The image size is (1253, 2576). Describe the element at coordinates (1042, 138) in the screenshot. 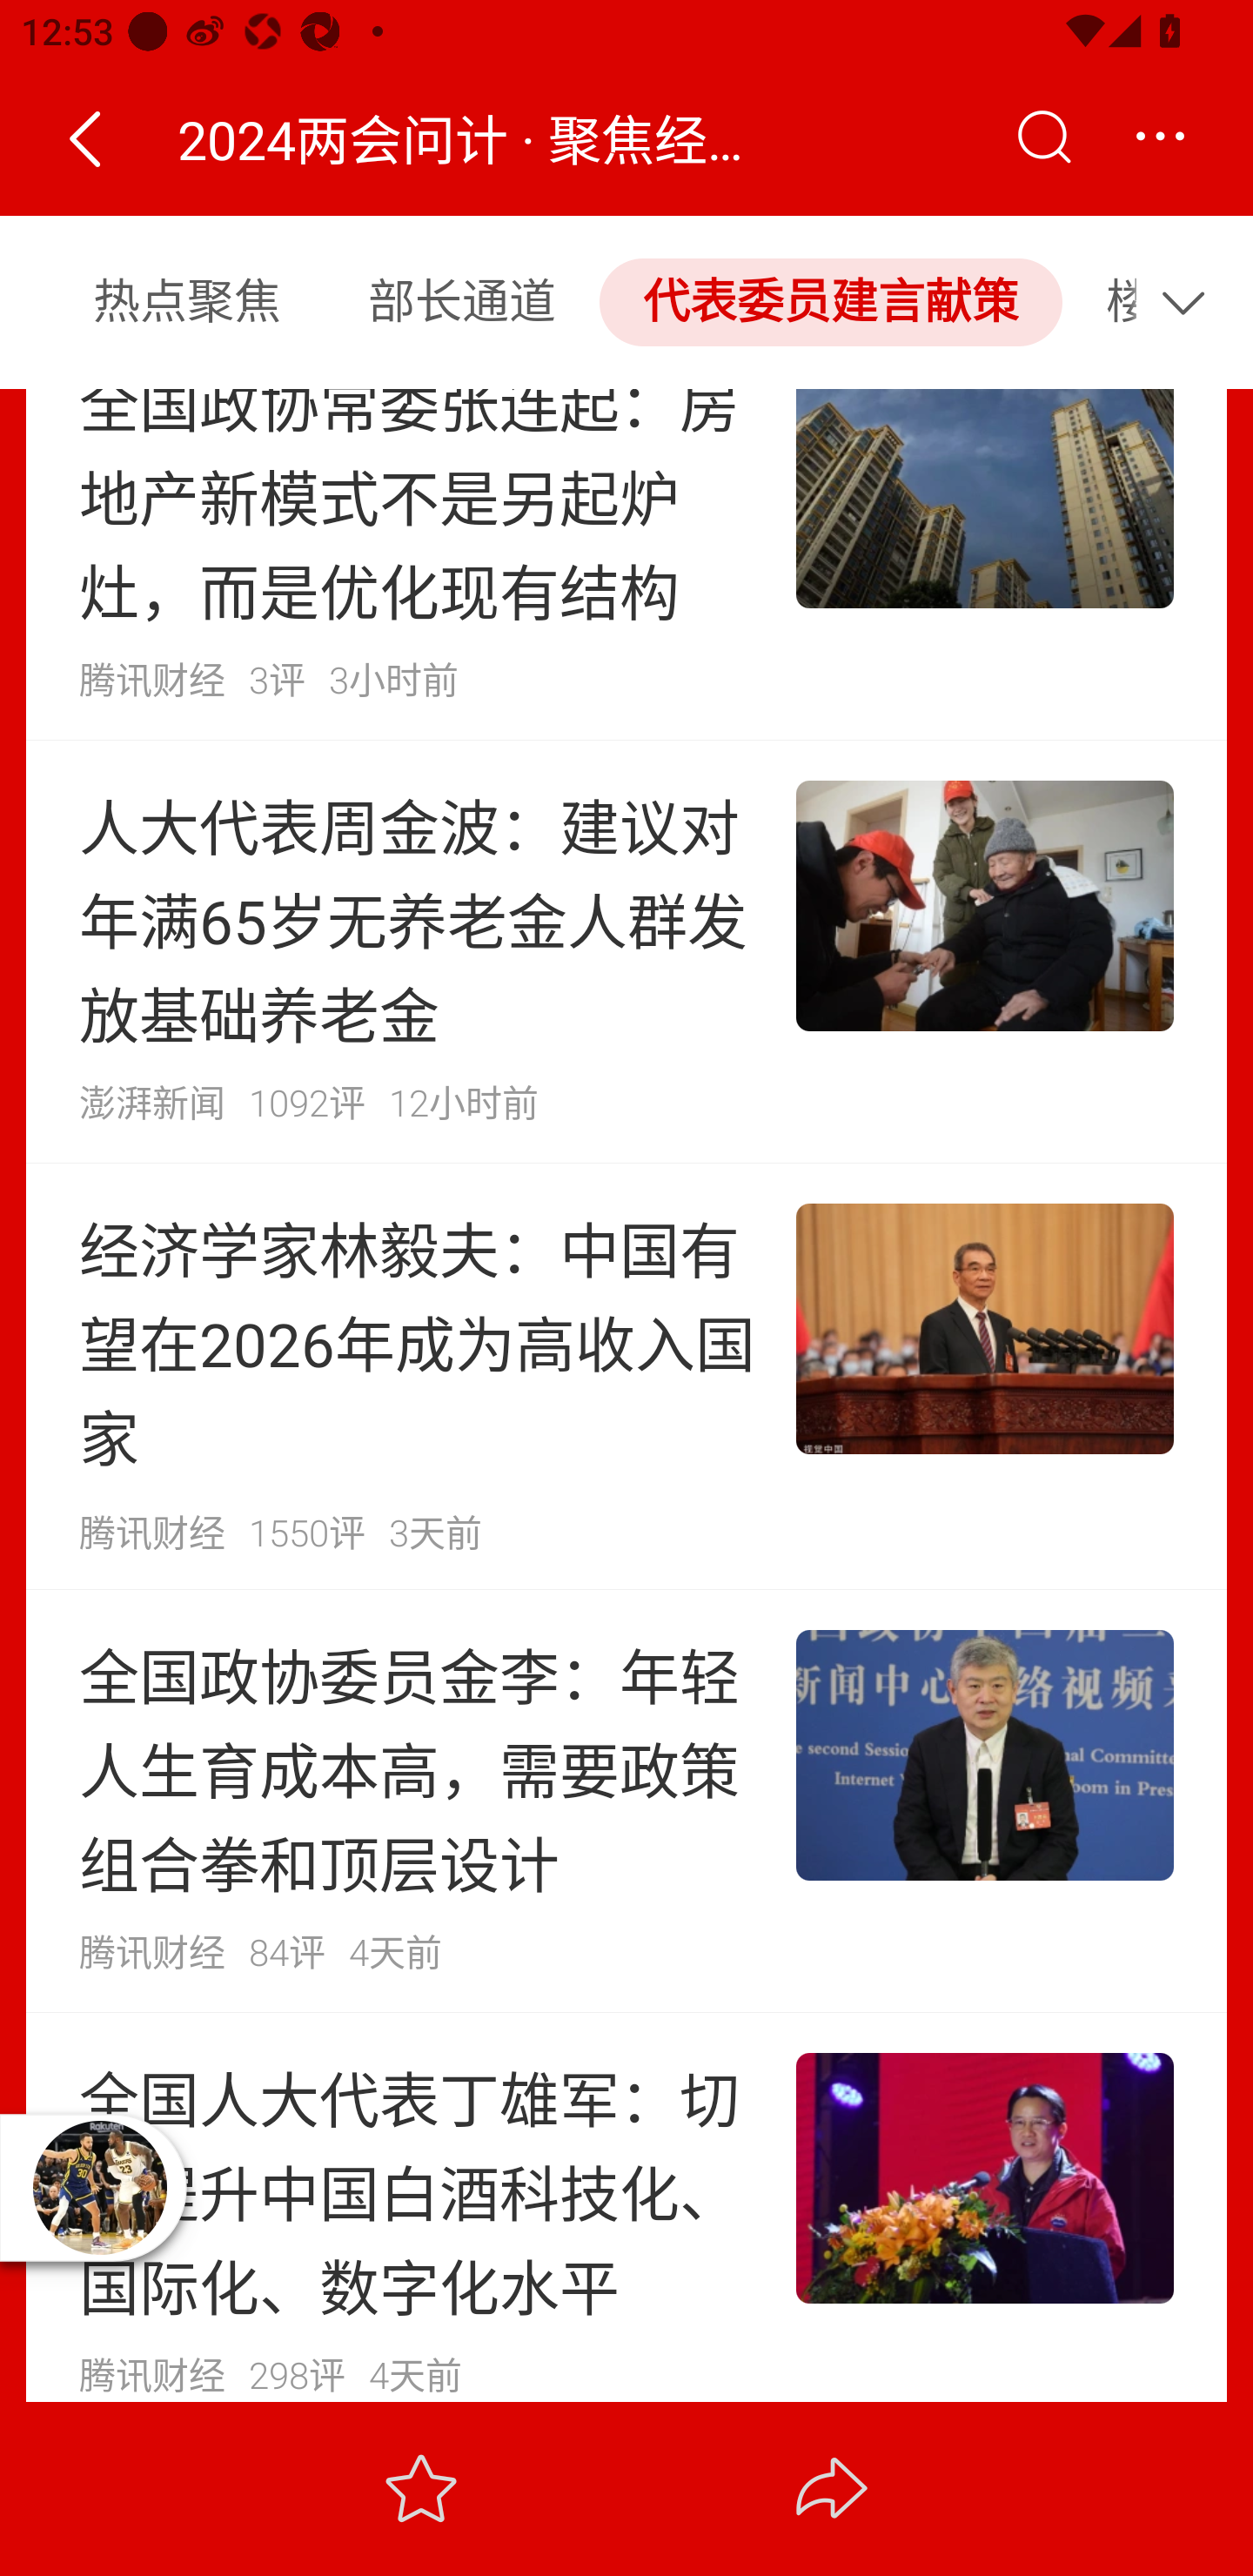

I see `` at that location.